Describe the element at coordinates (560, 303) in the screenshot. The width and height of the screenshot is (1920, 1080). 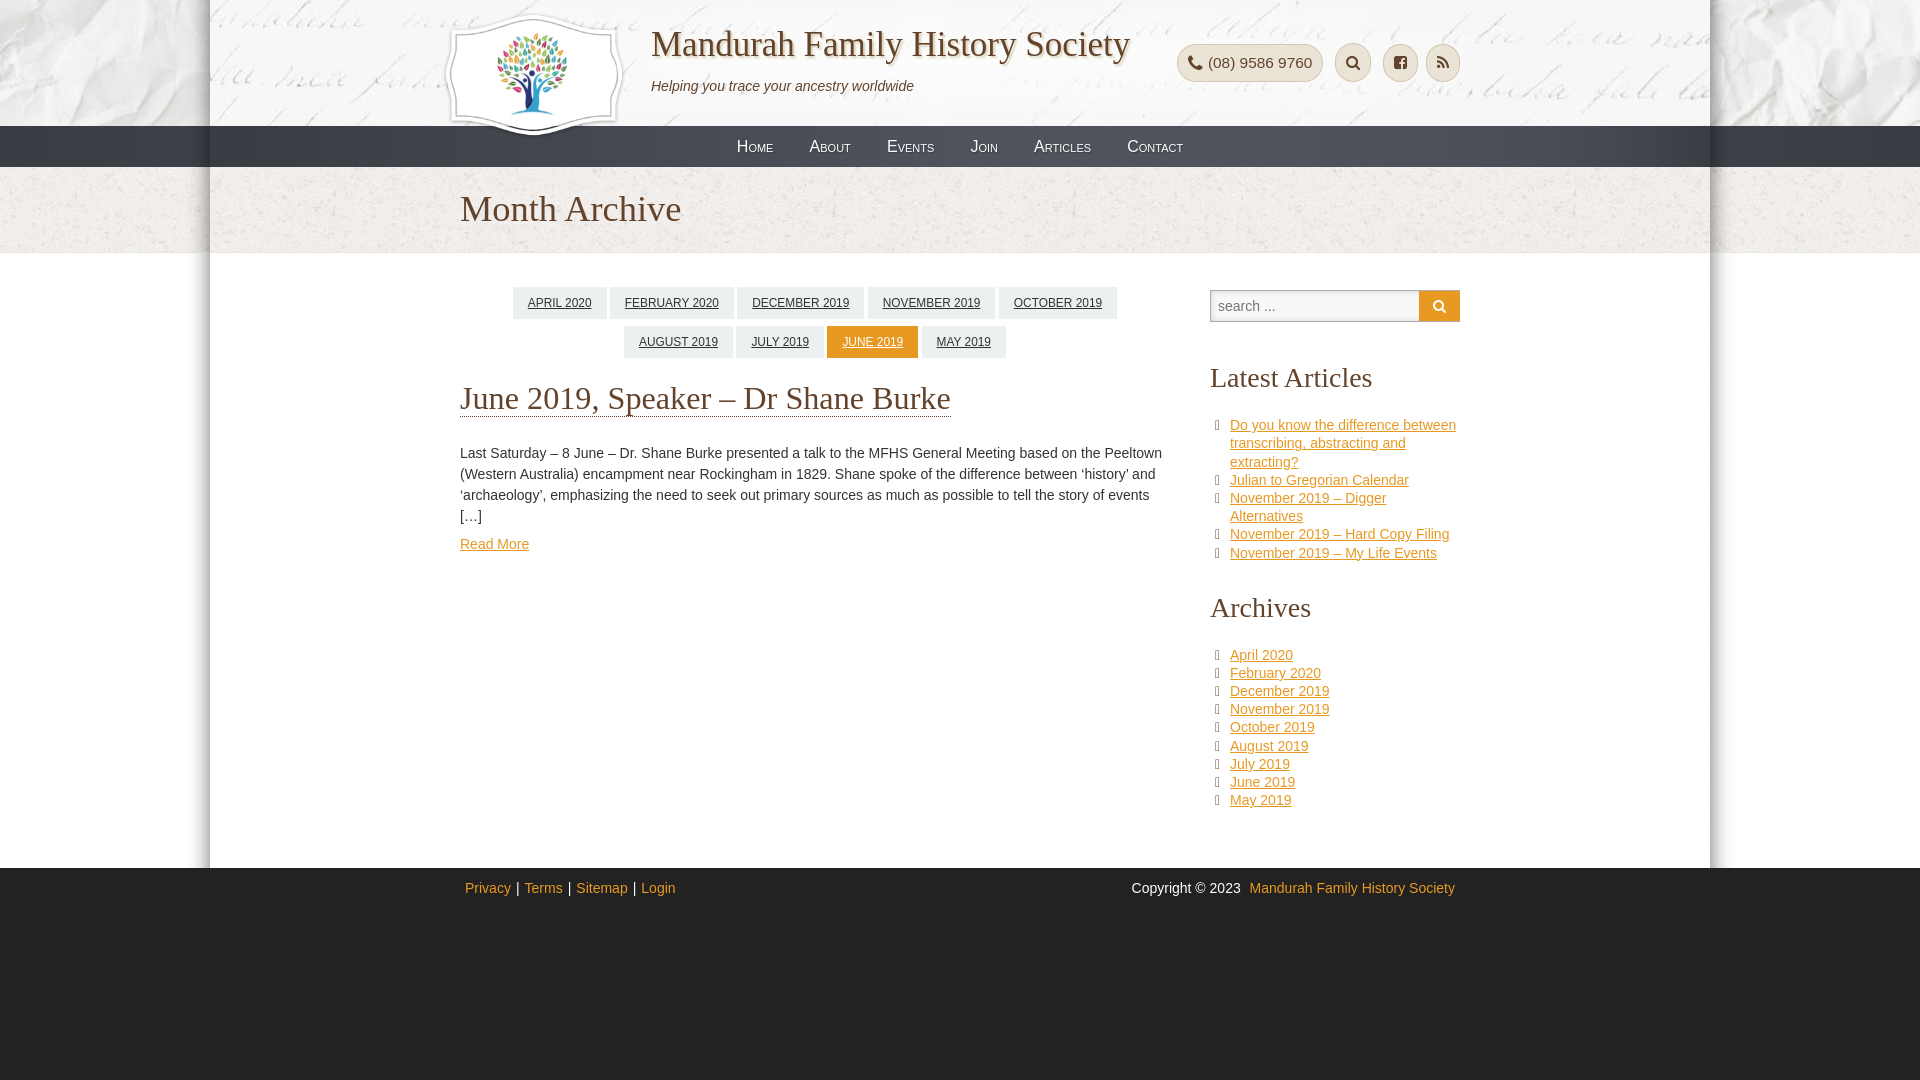
I see `APRIL 2020` at that location.